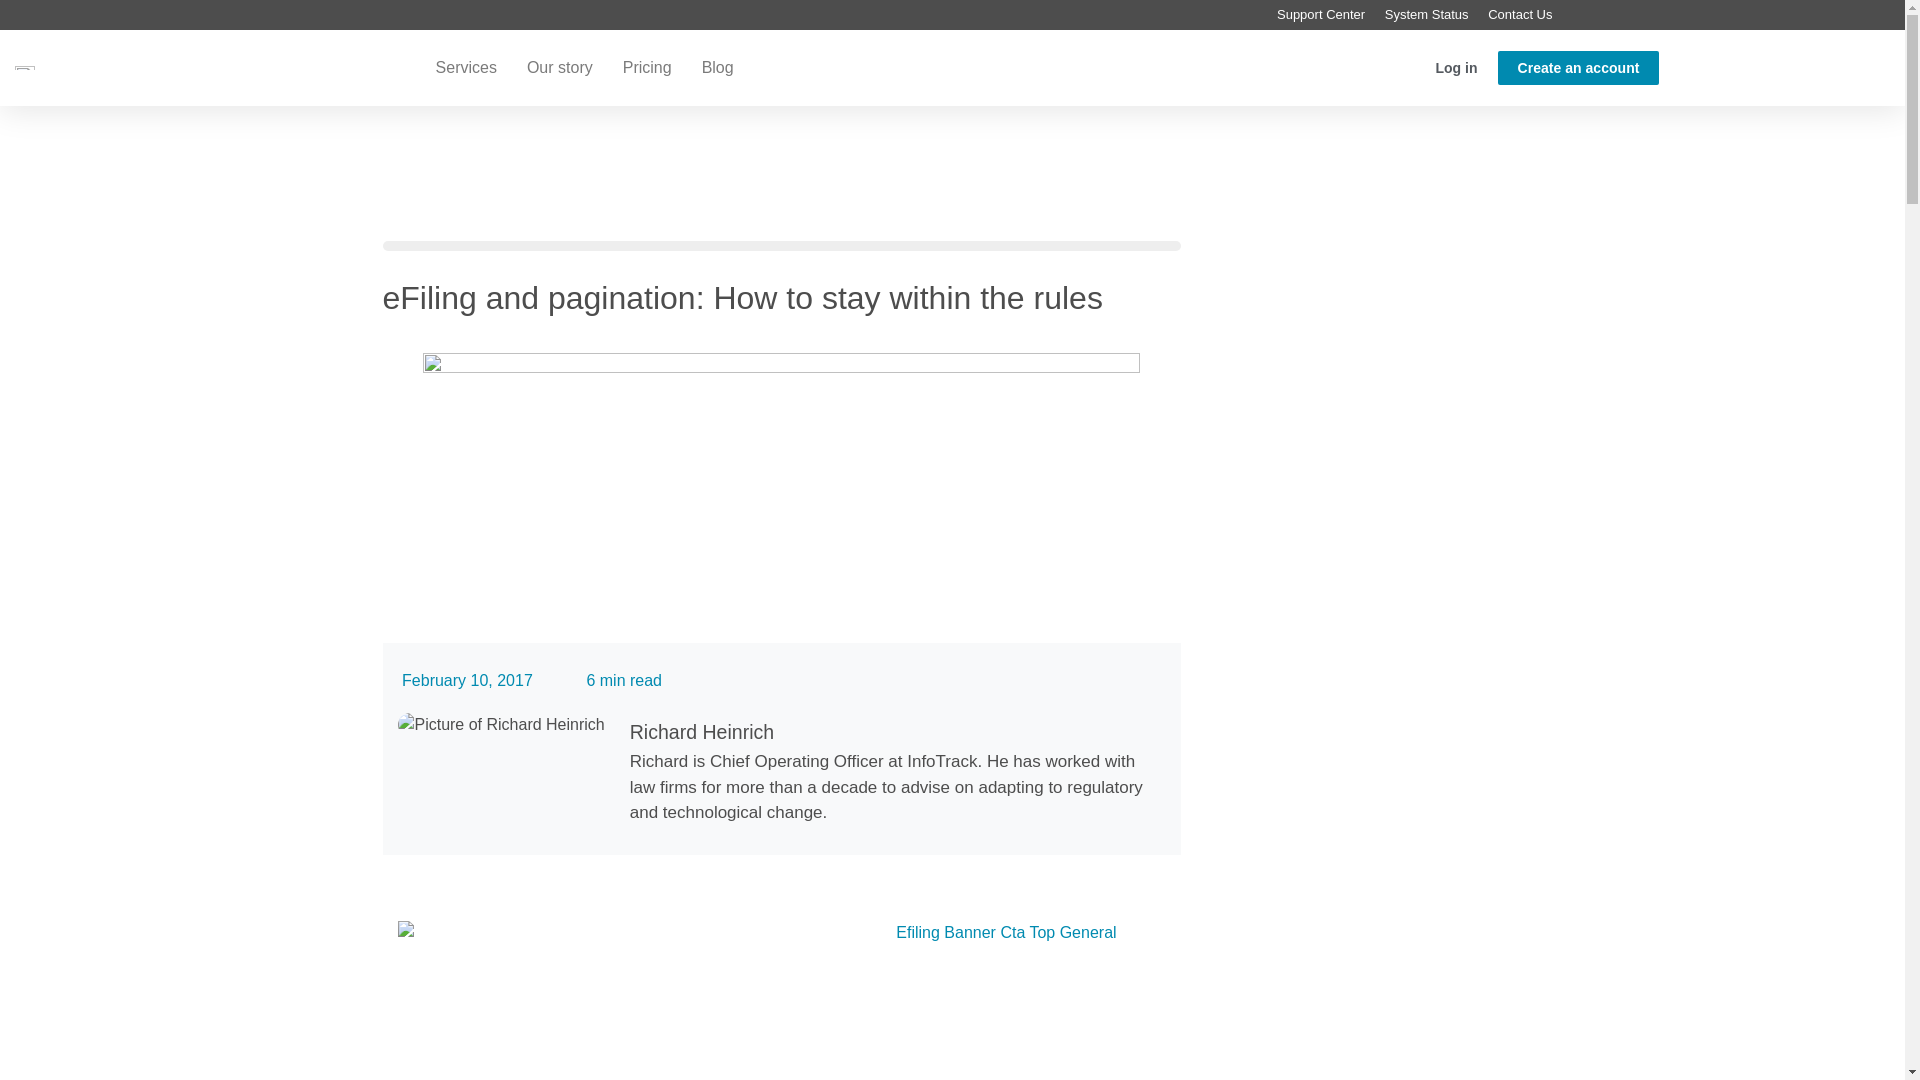 This screenshot has width=1920, height=1080. What do you see at coordinates (464, 680) in the screenshot?
I see `February 10, 2017` at bounding box center [464, 680].